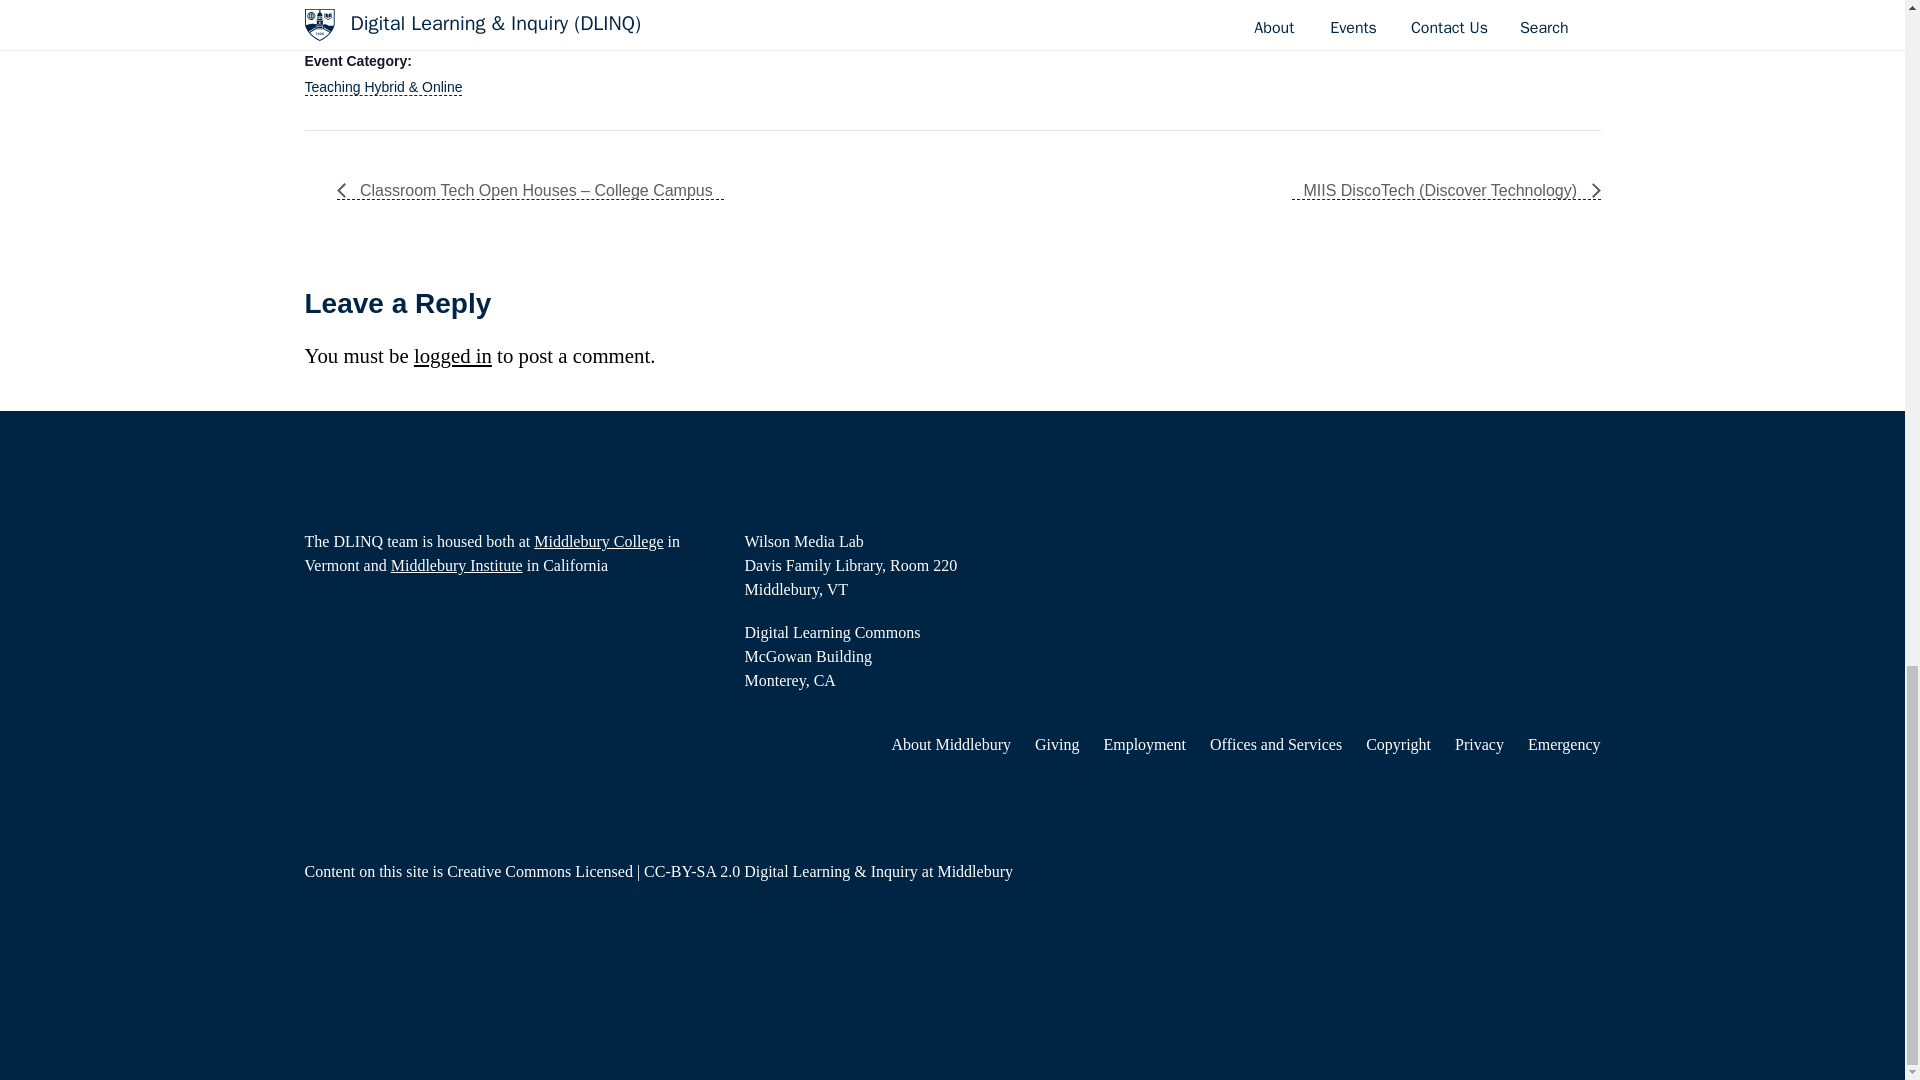 This screenshot has width=1920, height=1080. Describe the element at coordinates (1479, 744) in the screenshot. I see `Privacy` at that location.